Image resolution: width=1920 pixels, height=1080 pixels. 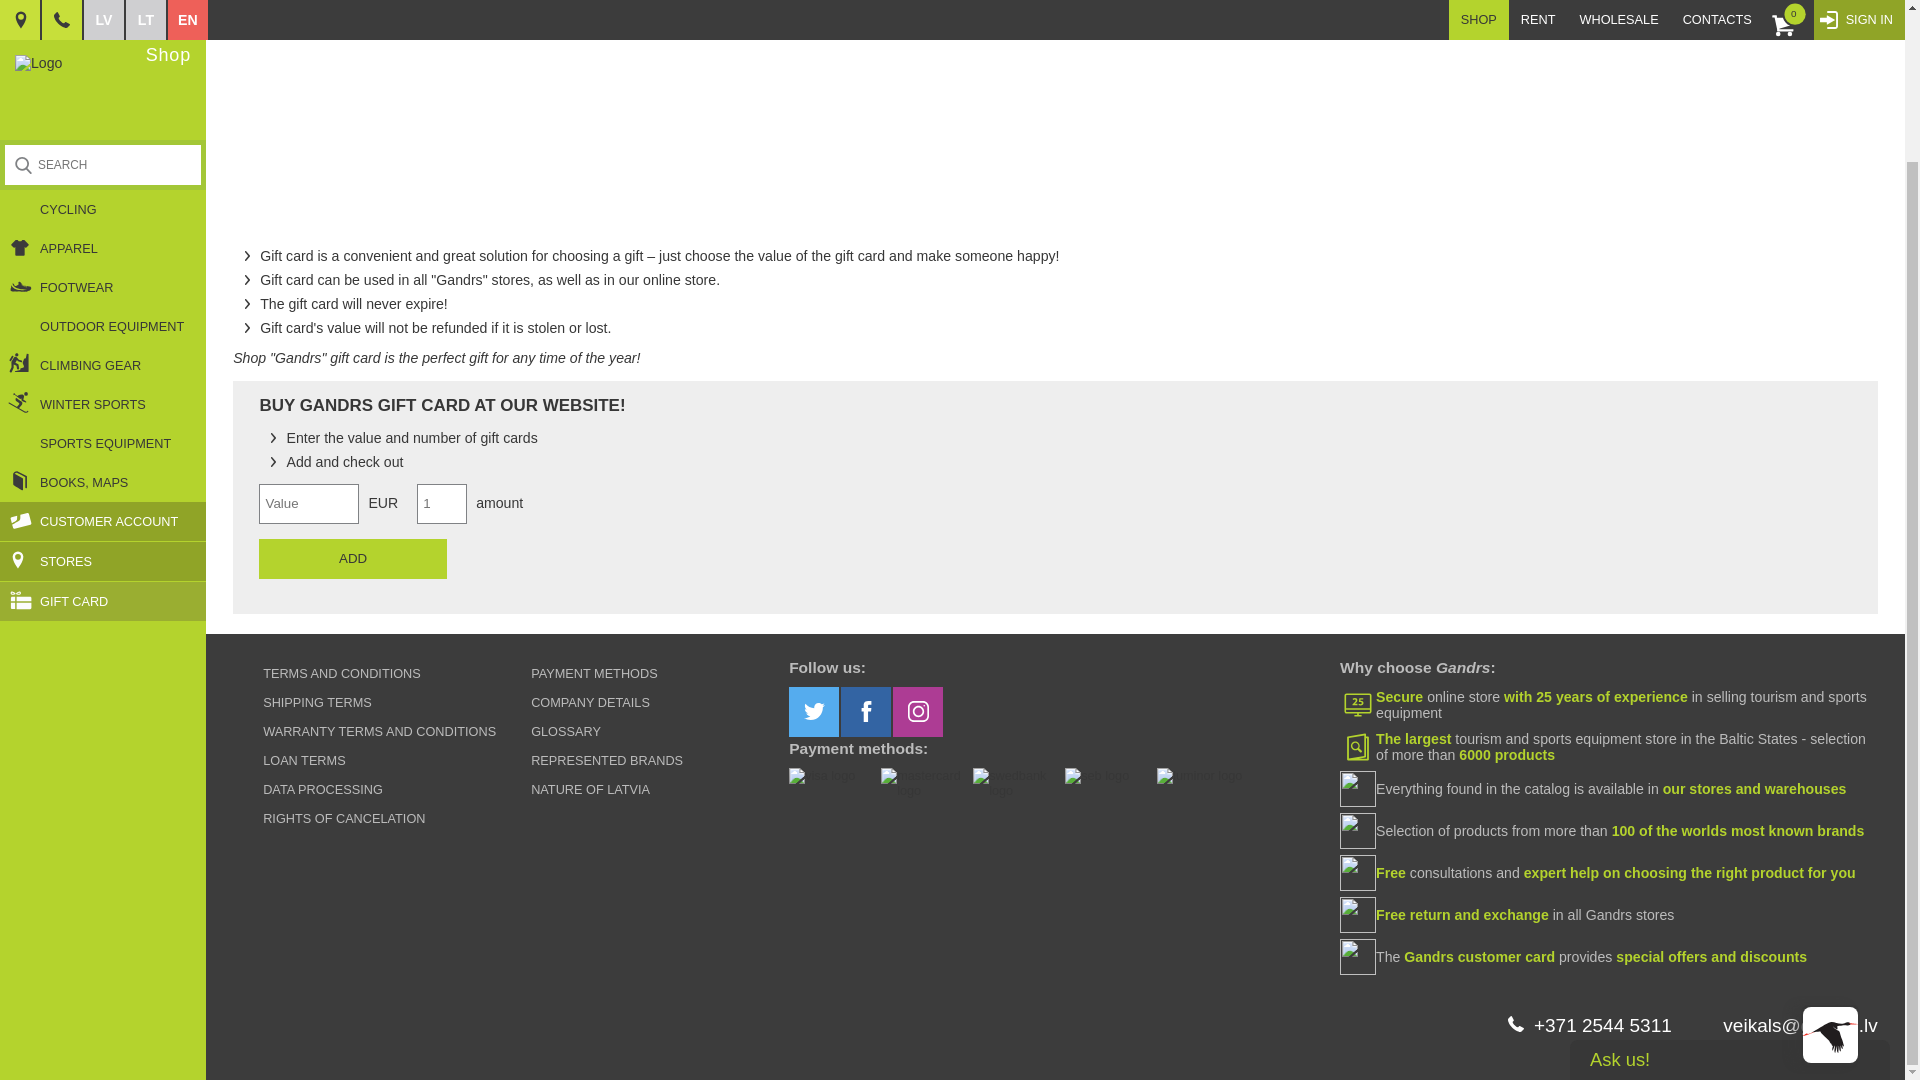 I want to click on Add, so click(x=352, y=558).